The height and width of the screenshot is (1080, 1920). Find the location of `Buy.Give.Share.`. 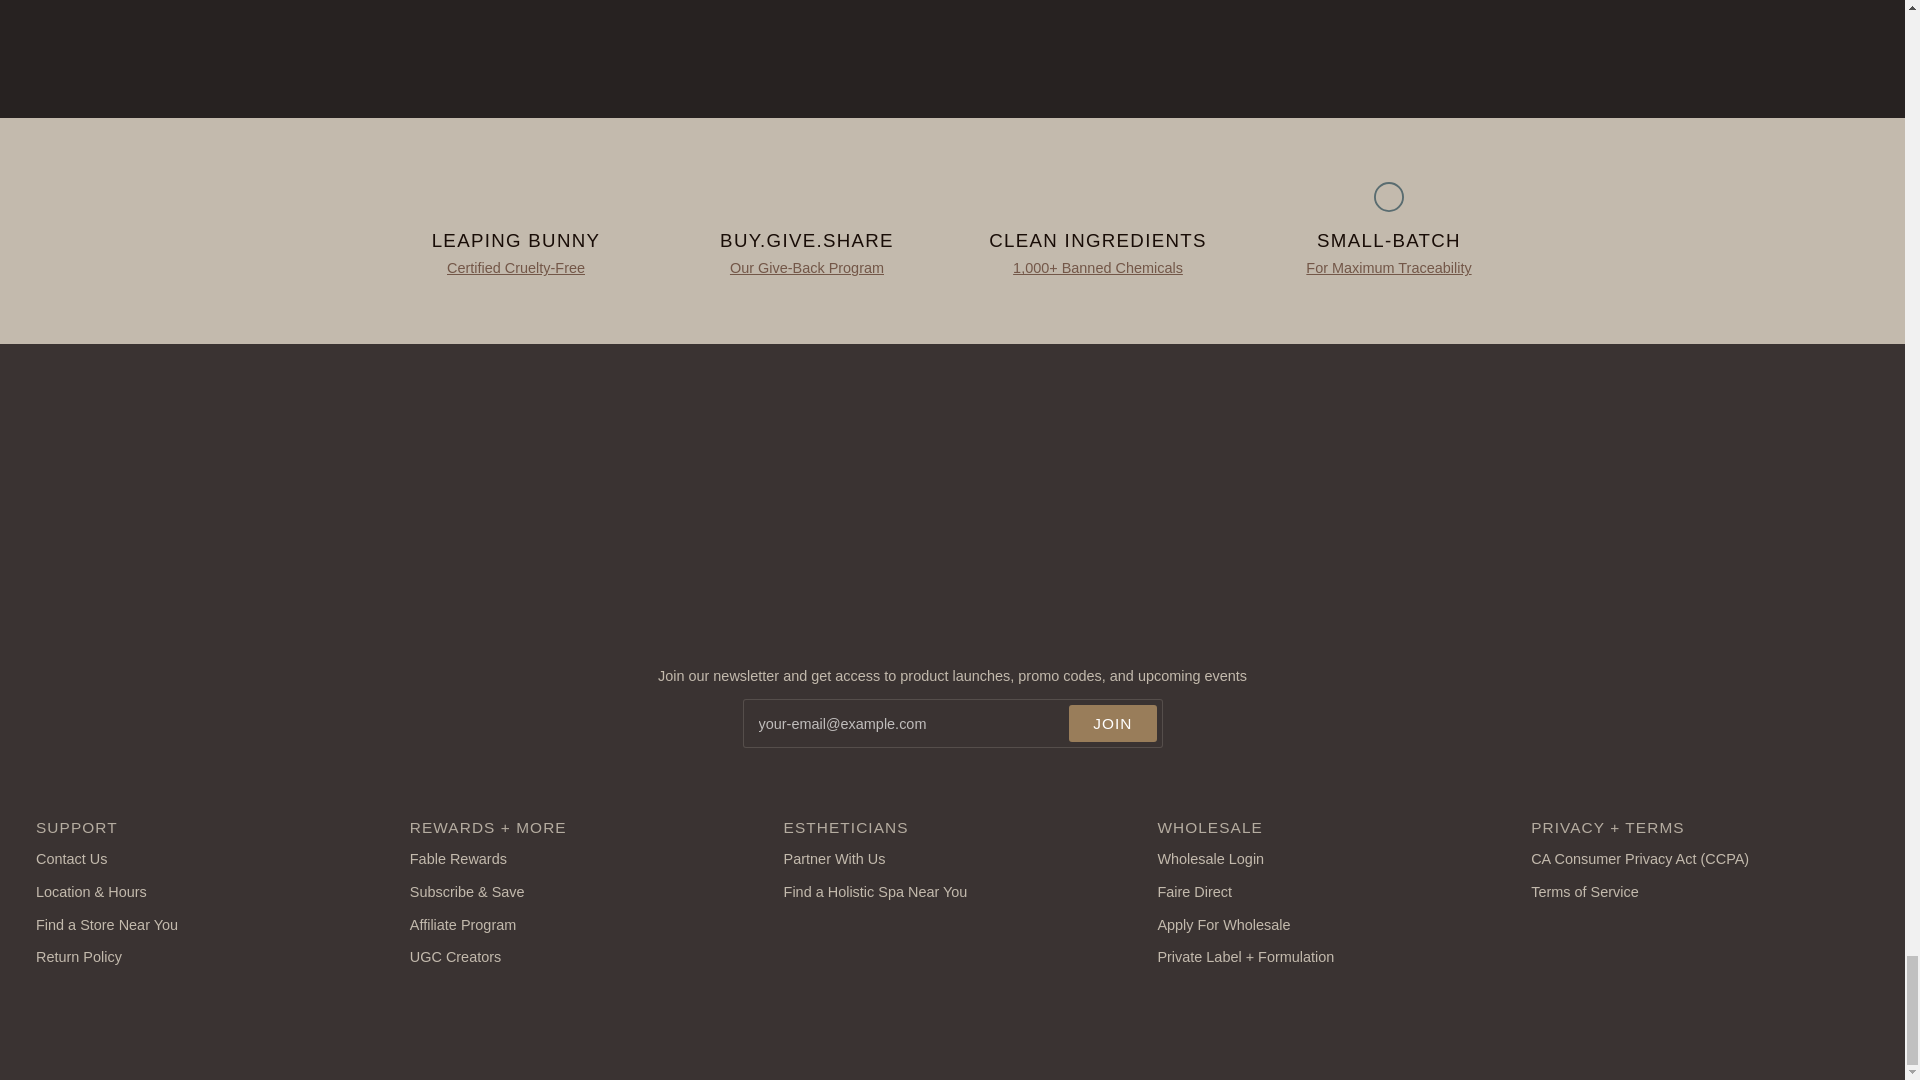

Buy.Give.Share. is located at coordinates (806, 268).